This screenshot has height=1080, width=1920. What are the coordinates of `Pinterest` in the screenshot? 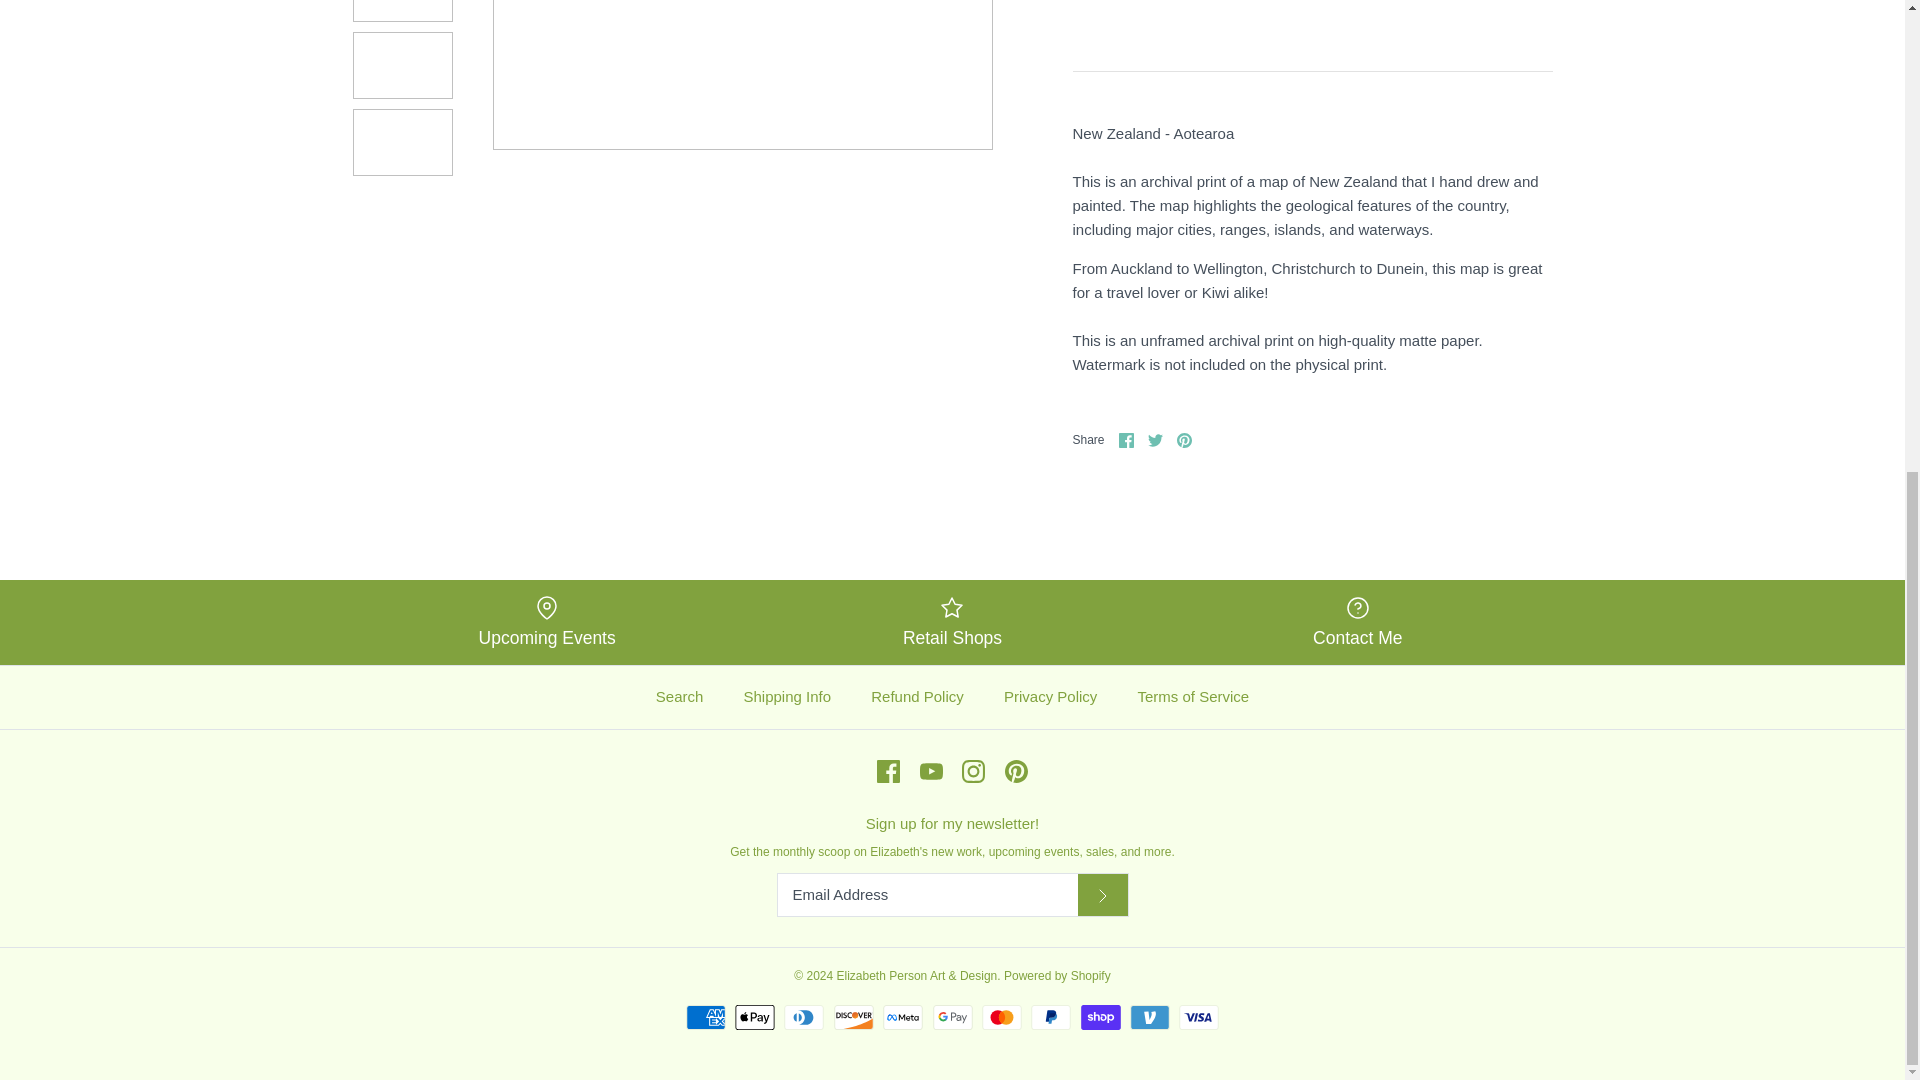 It's located at (1016, 772).